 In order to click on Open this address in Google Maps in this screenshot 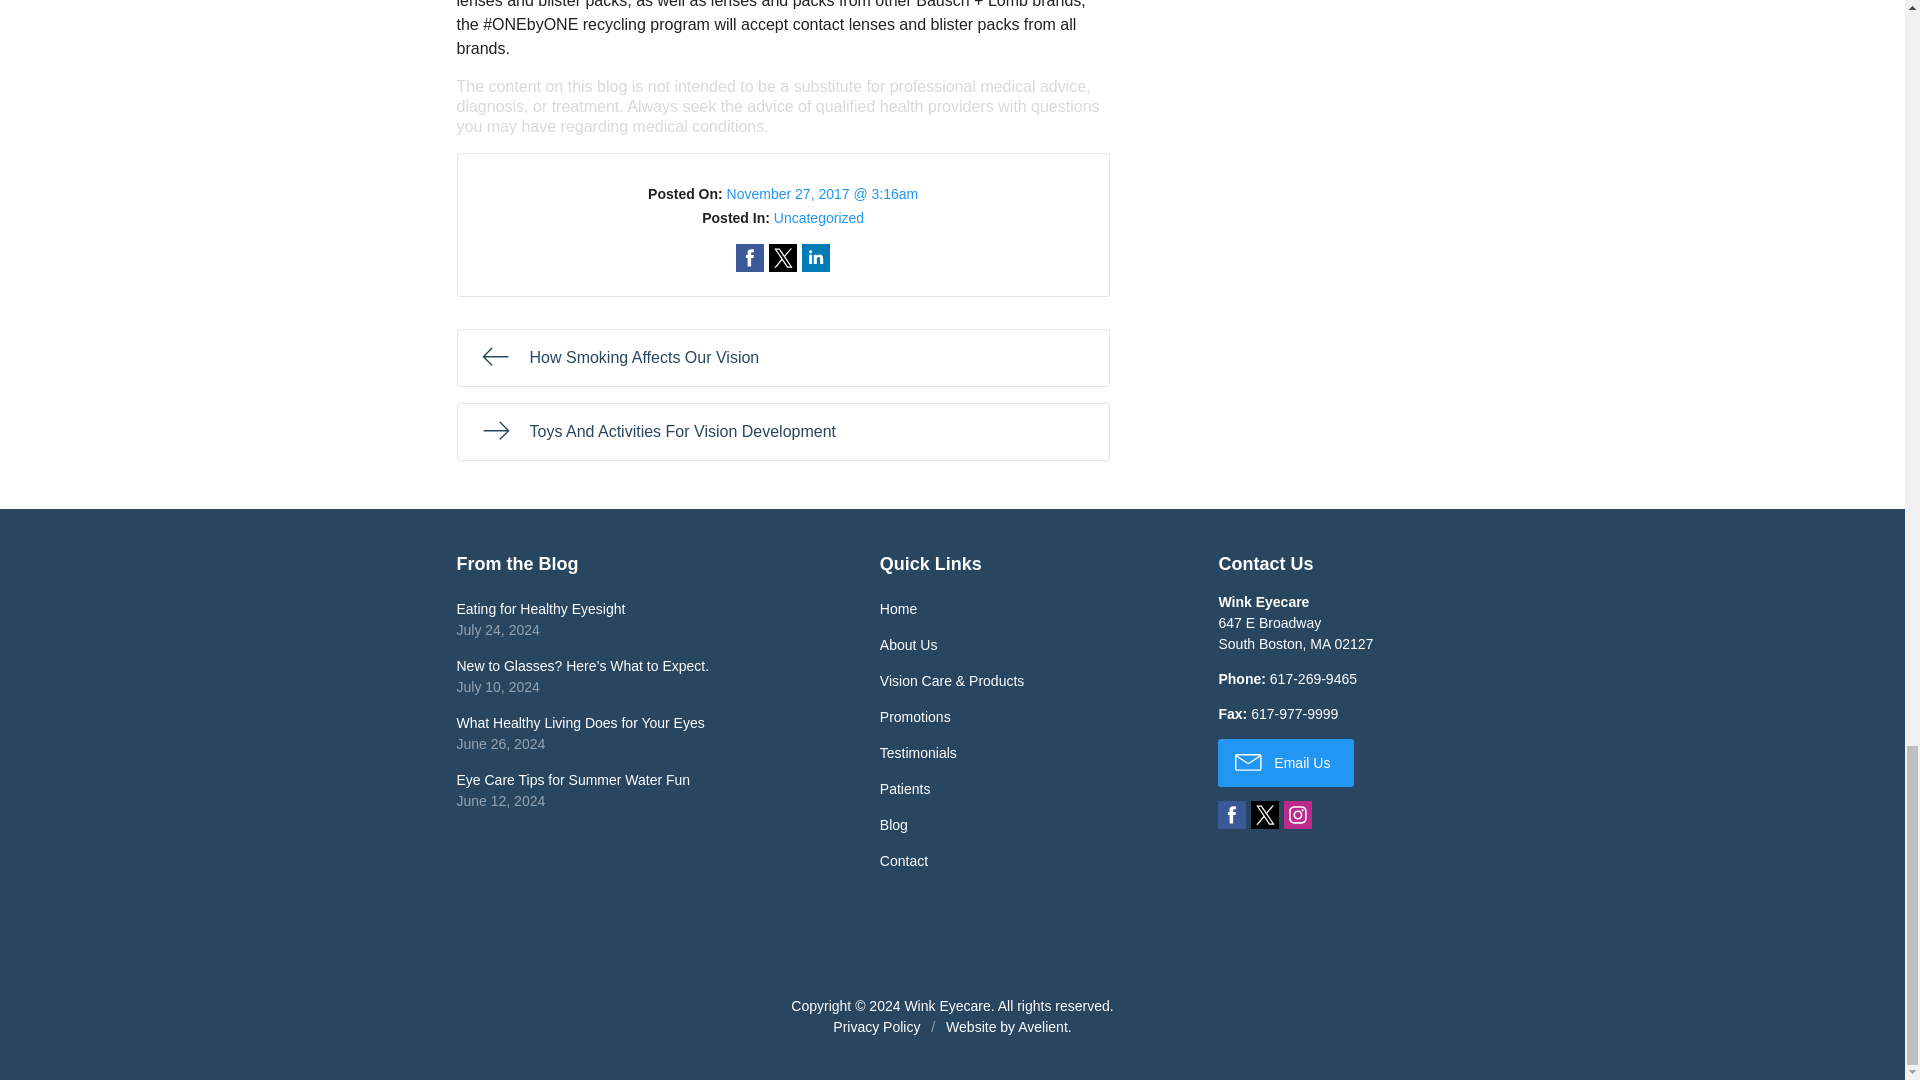, I will do `click(1294, 633)`.